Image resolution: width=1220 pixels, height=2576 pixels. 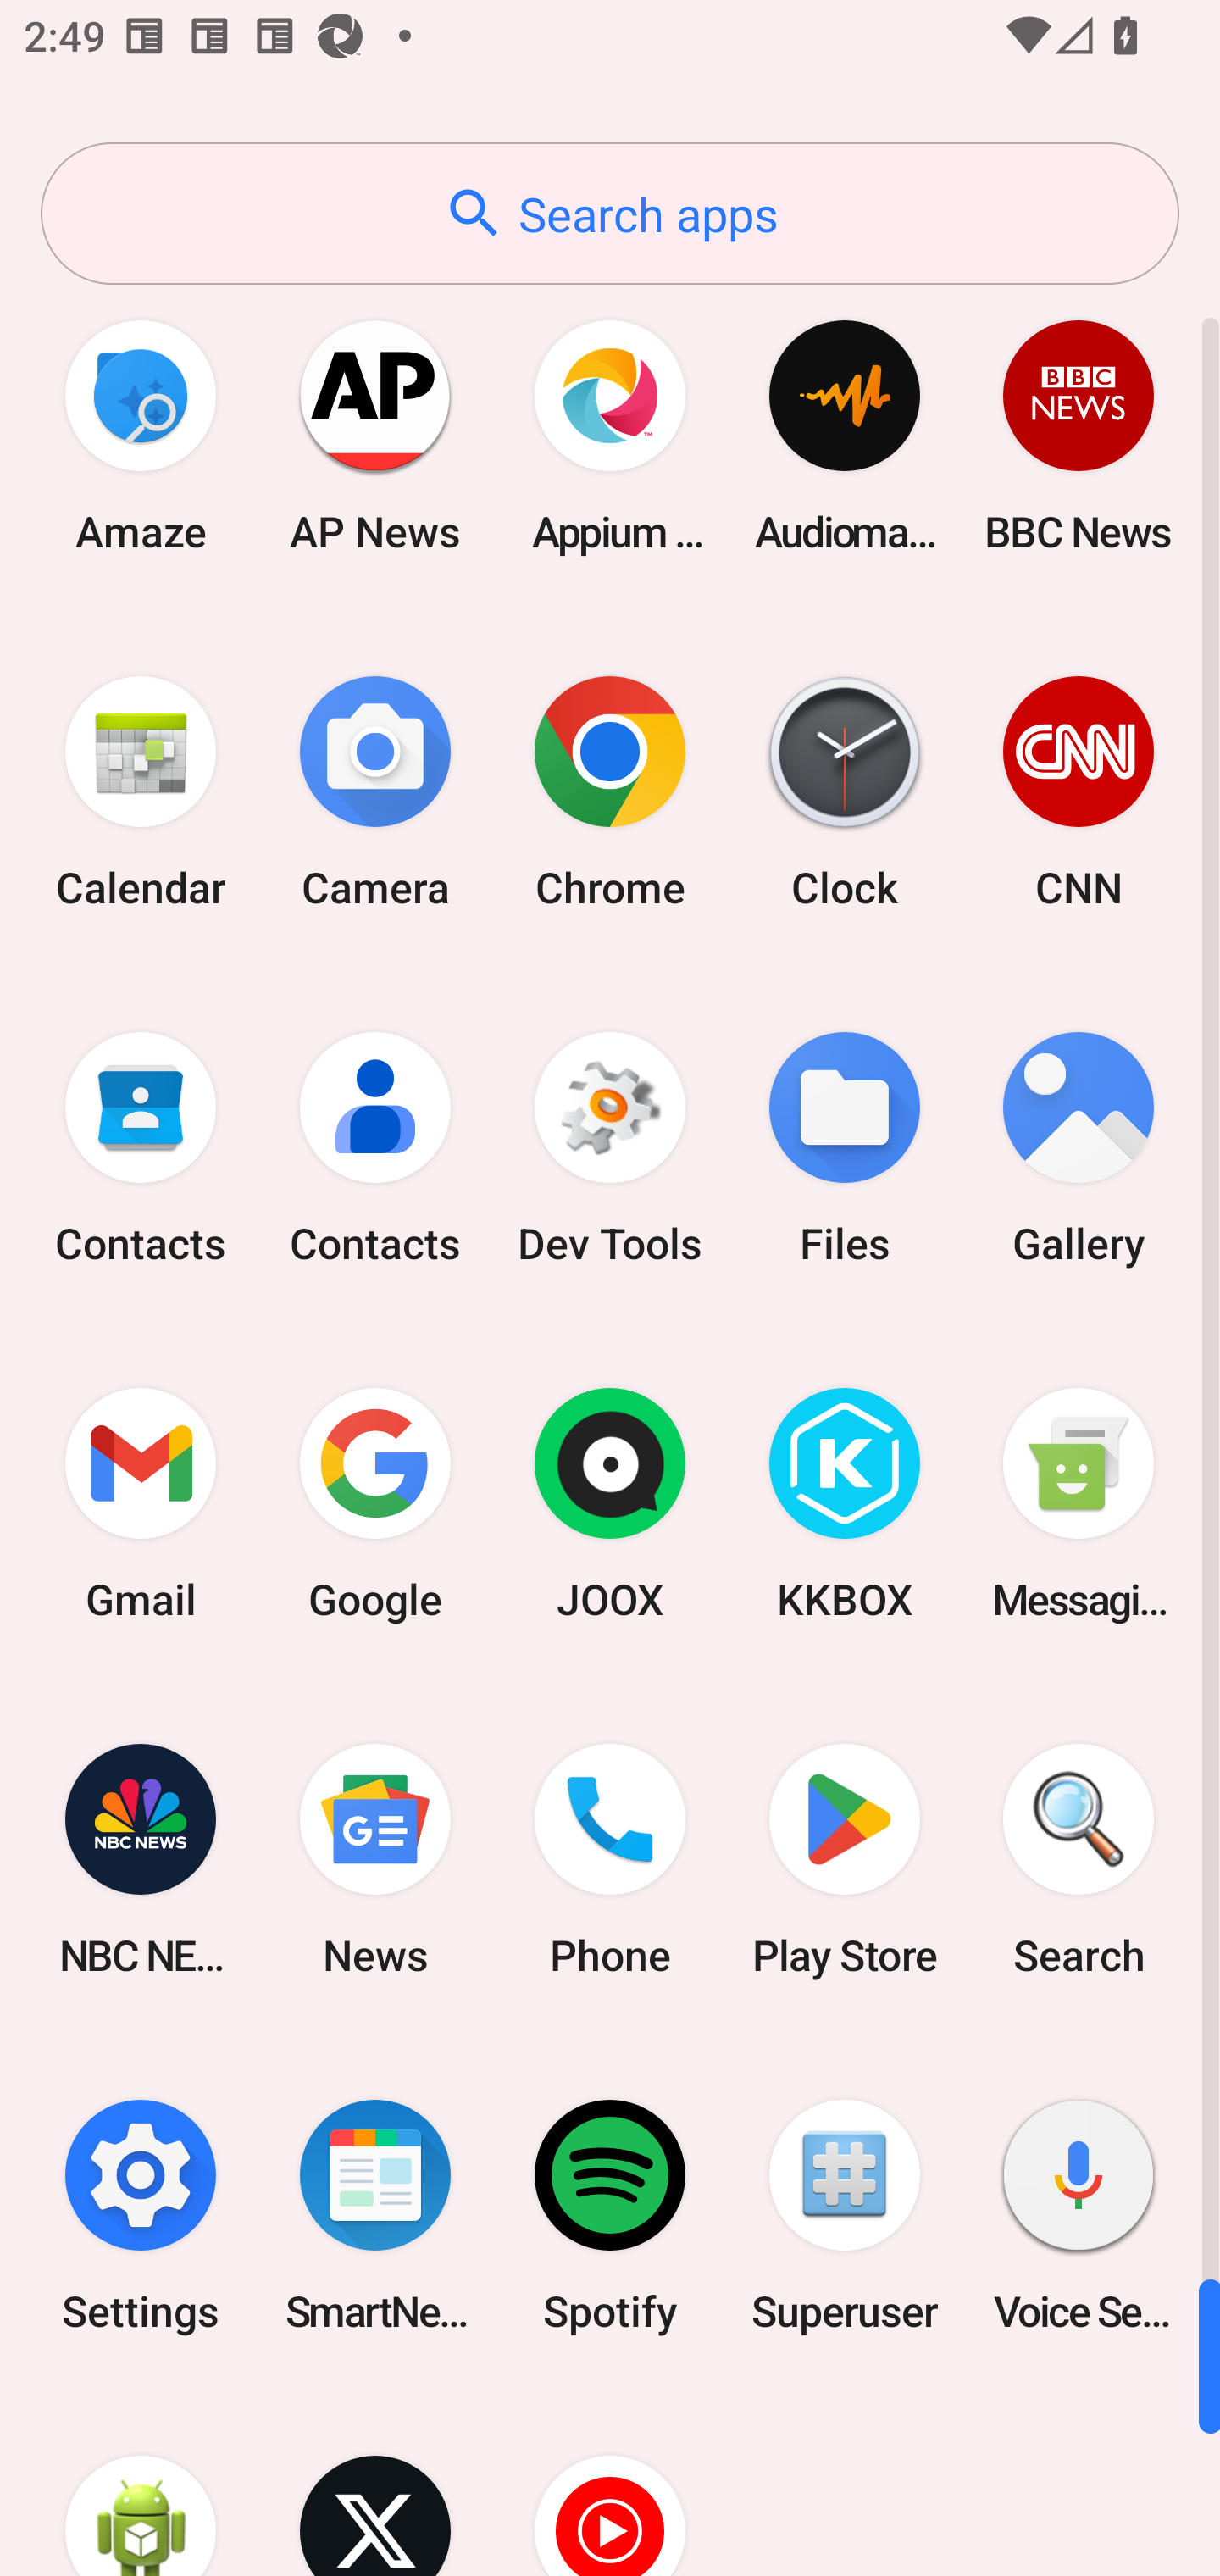 I want to click on Contacts, so click(x=375, y=1149).